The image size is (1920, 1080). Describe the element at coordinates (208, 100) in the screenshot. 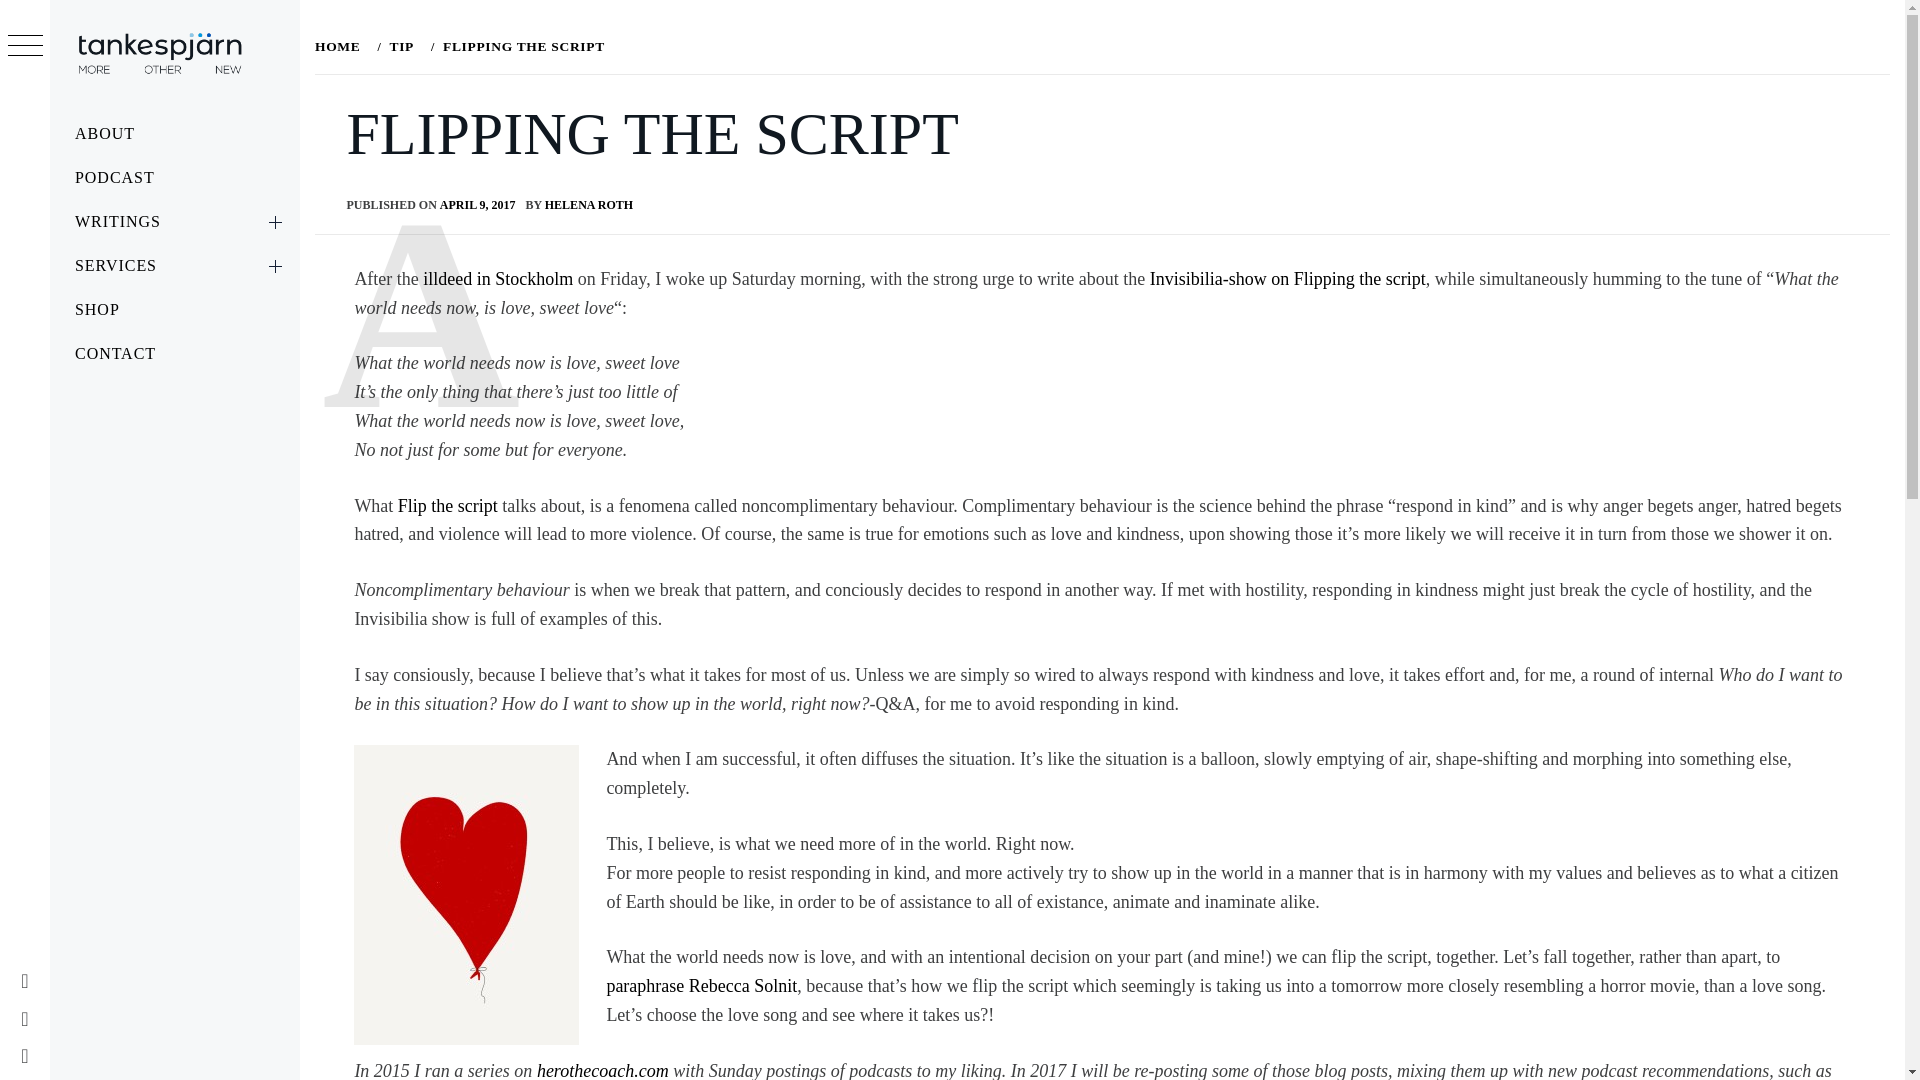

I see `TANKESPJARN` at that location.